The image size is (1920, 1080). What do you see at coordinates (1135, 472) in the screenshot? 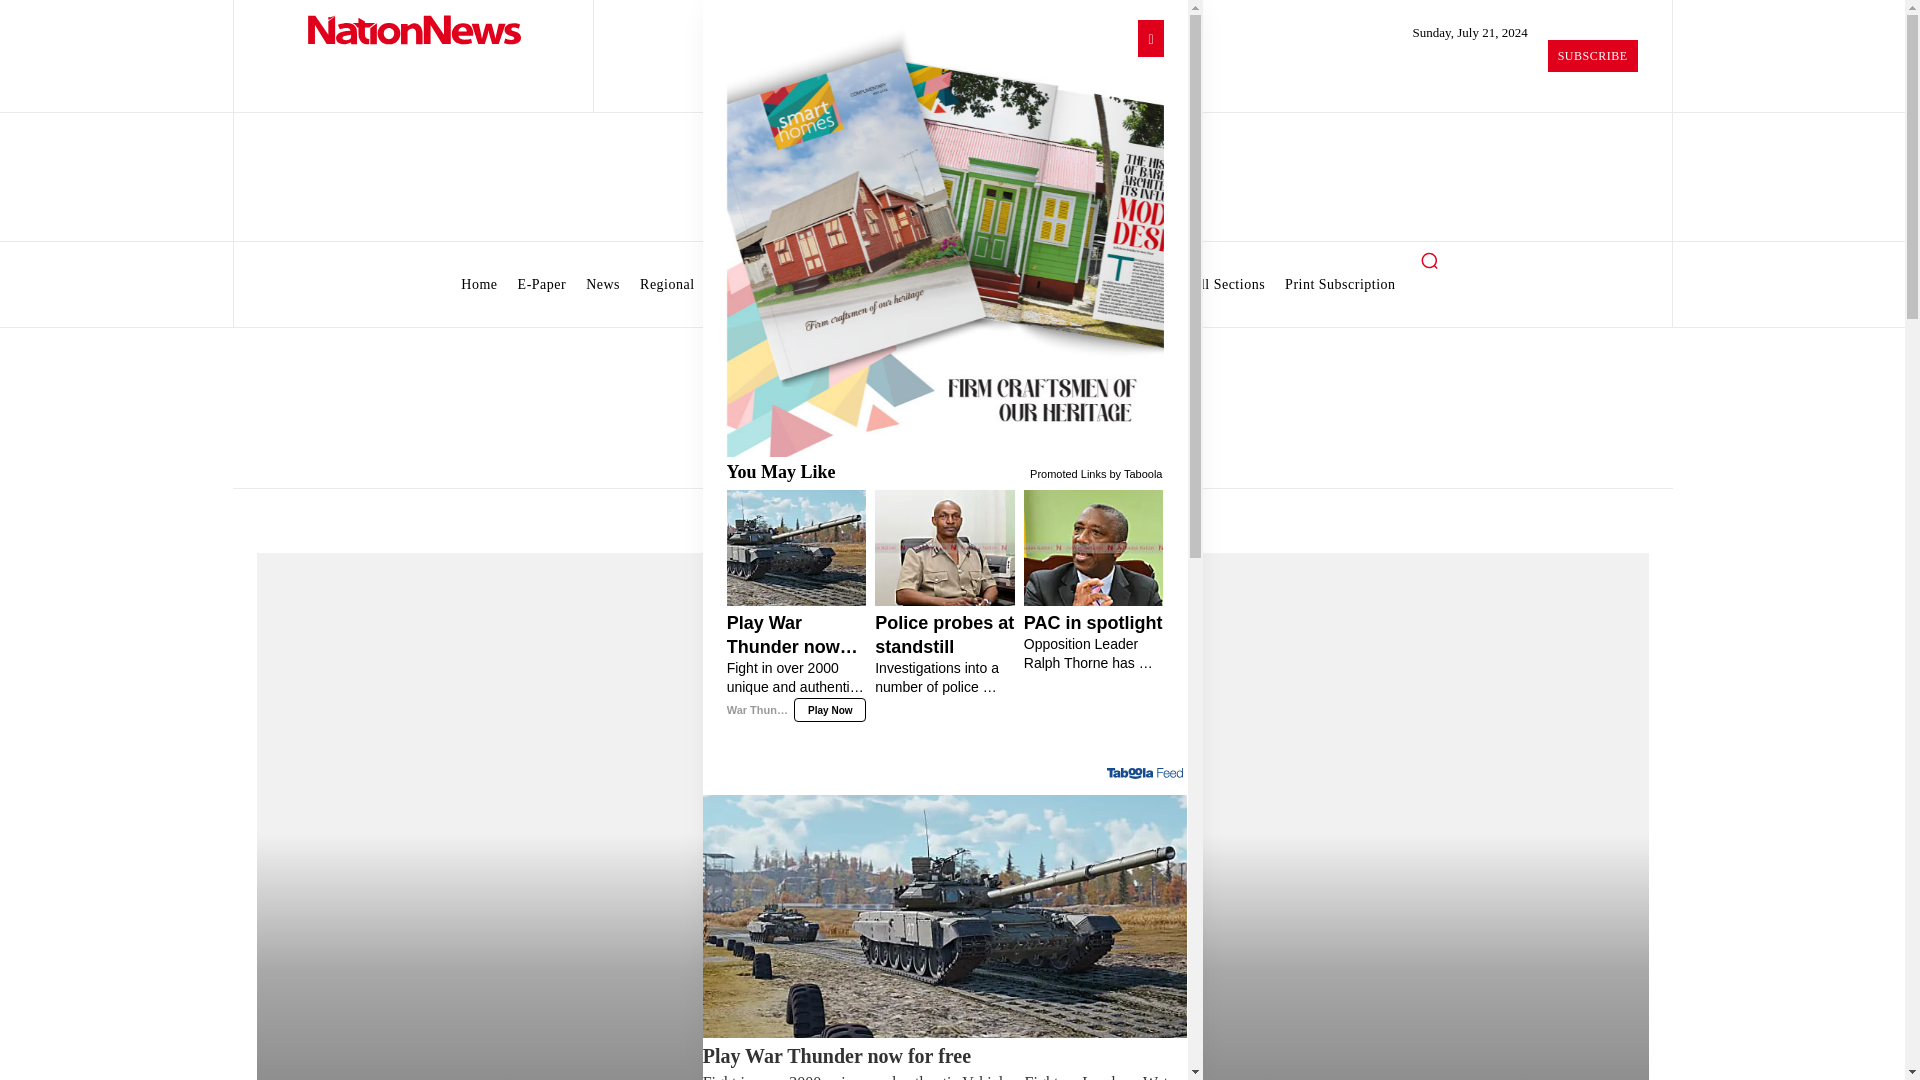
I see `by Taboola` at bounding box center [1135, 472].